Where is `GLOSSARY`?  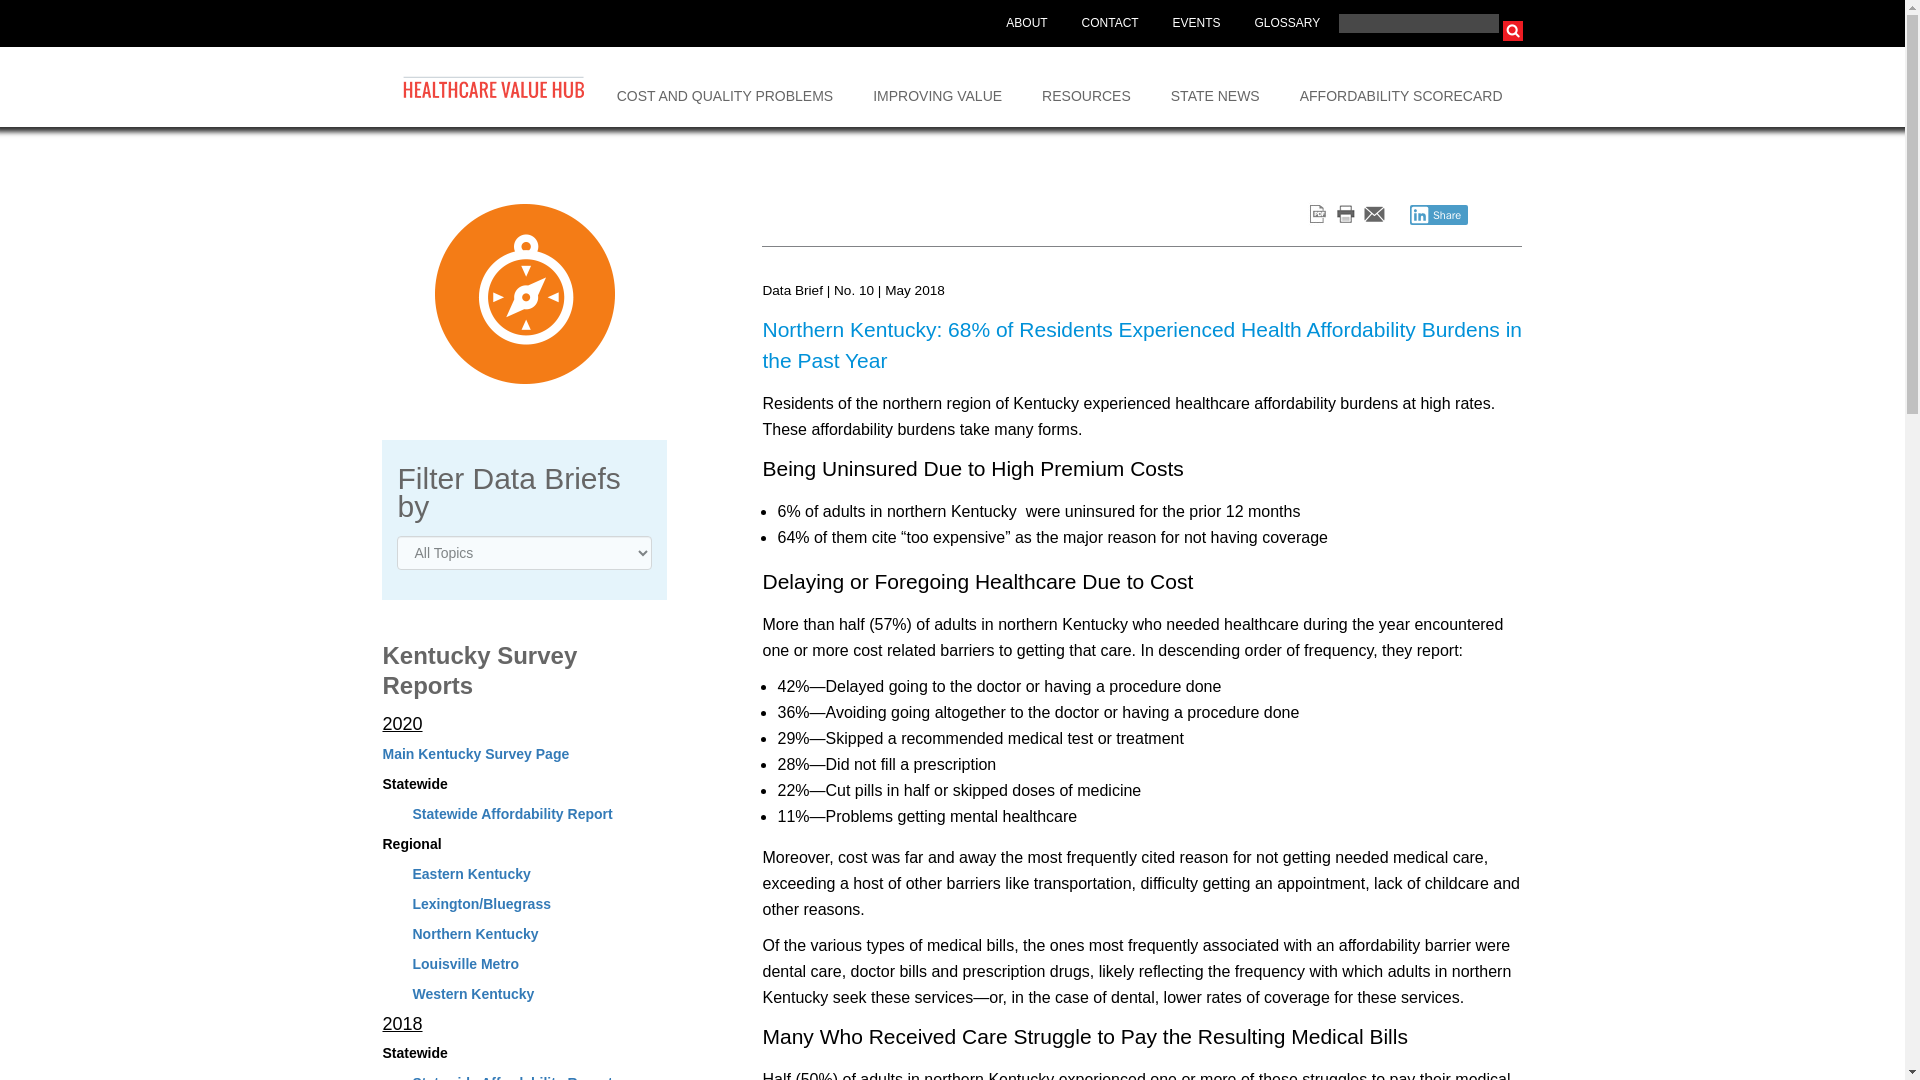
GLOSSARY is located at coordinates (1286, 24).